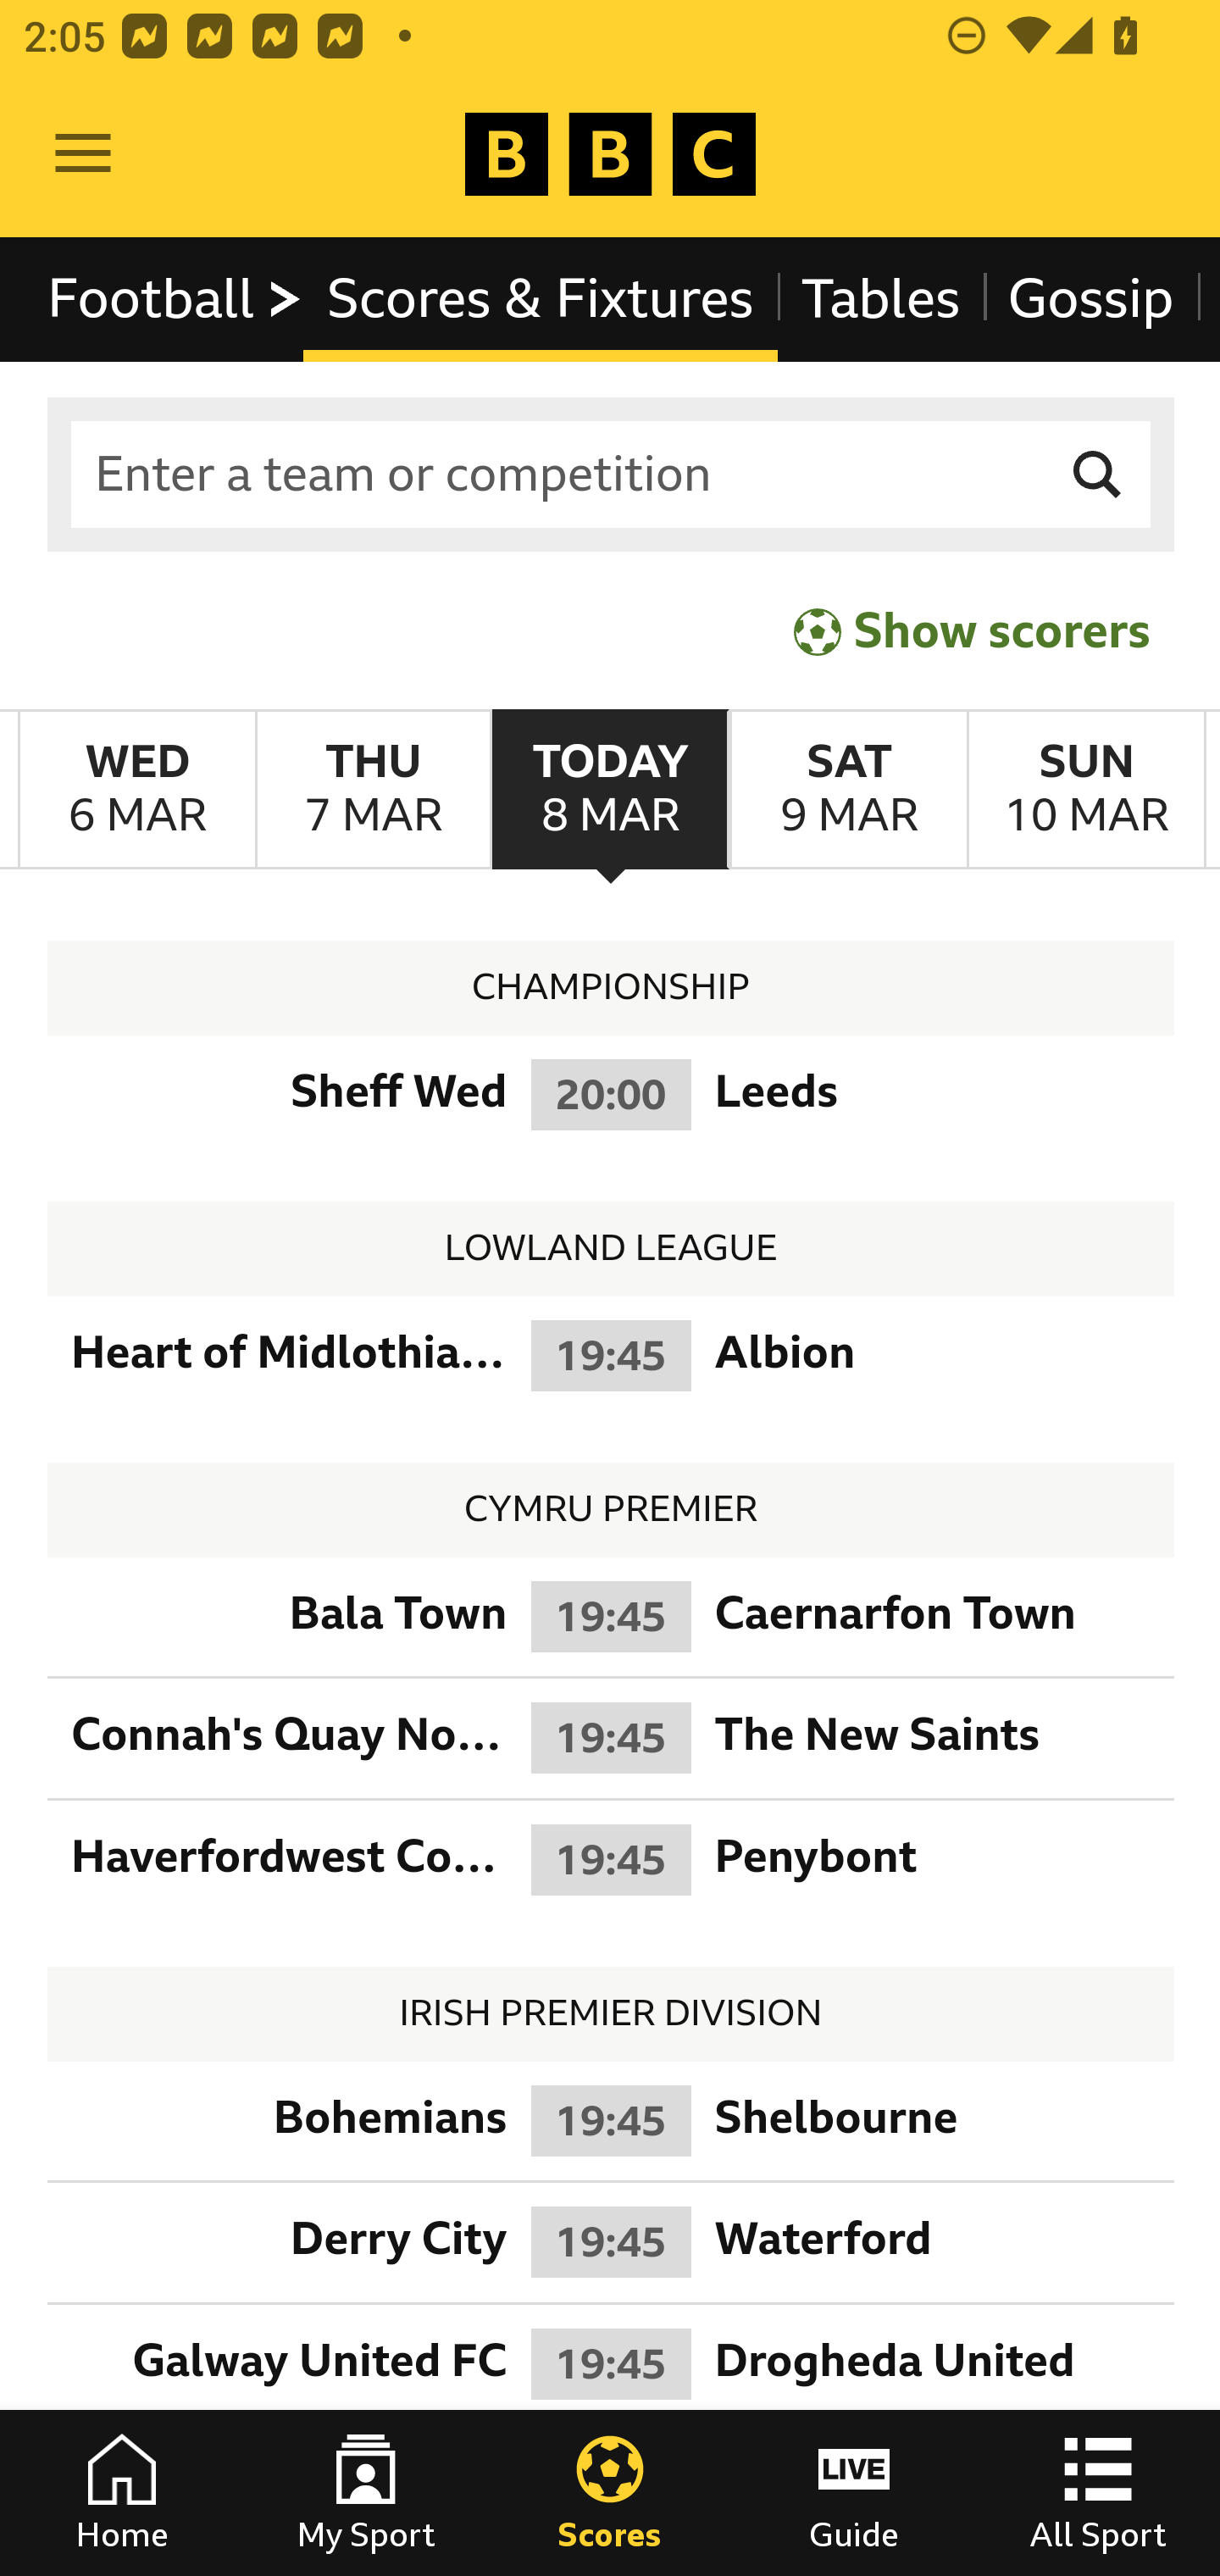  Describe the element at coordinates (1098, 2493) in the screenshot. I see `All Sport` at that location.